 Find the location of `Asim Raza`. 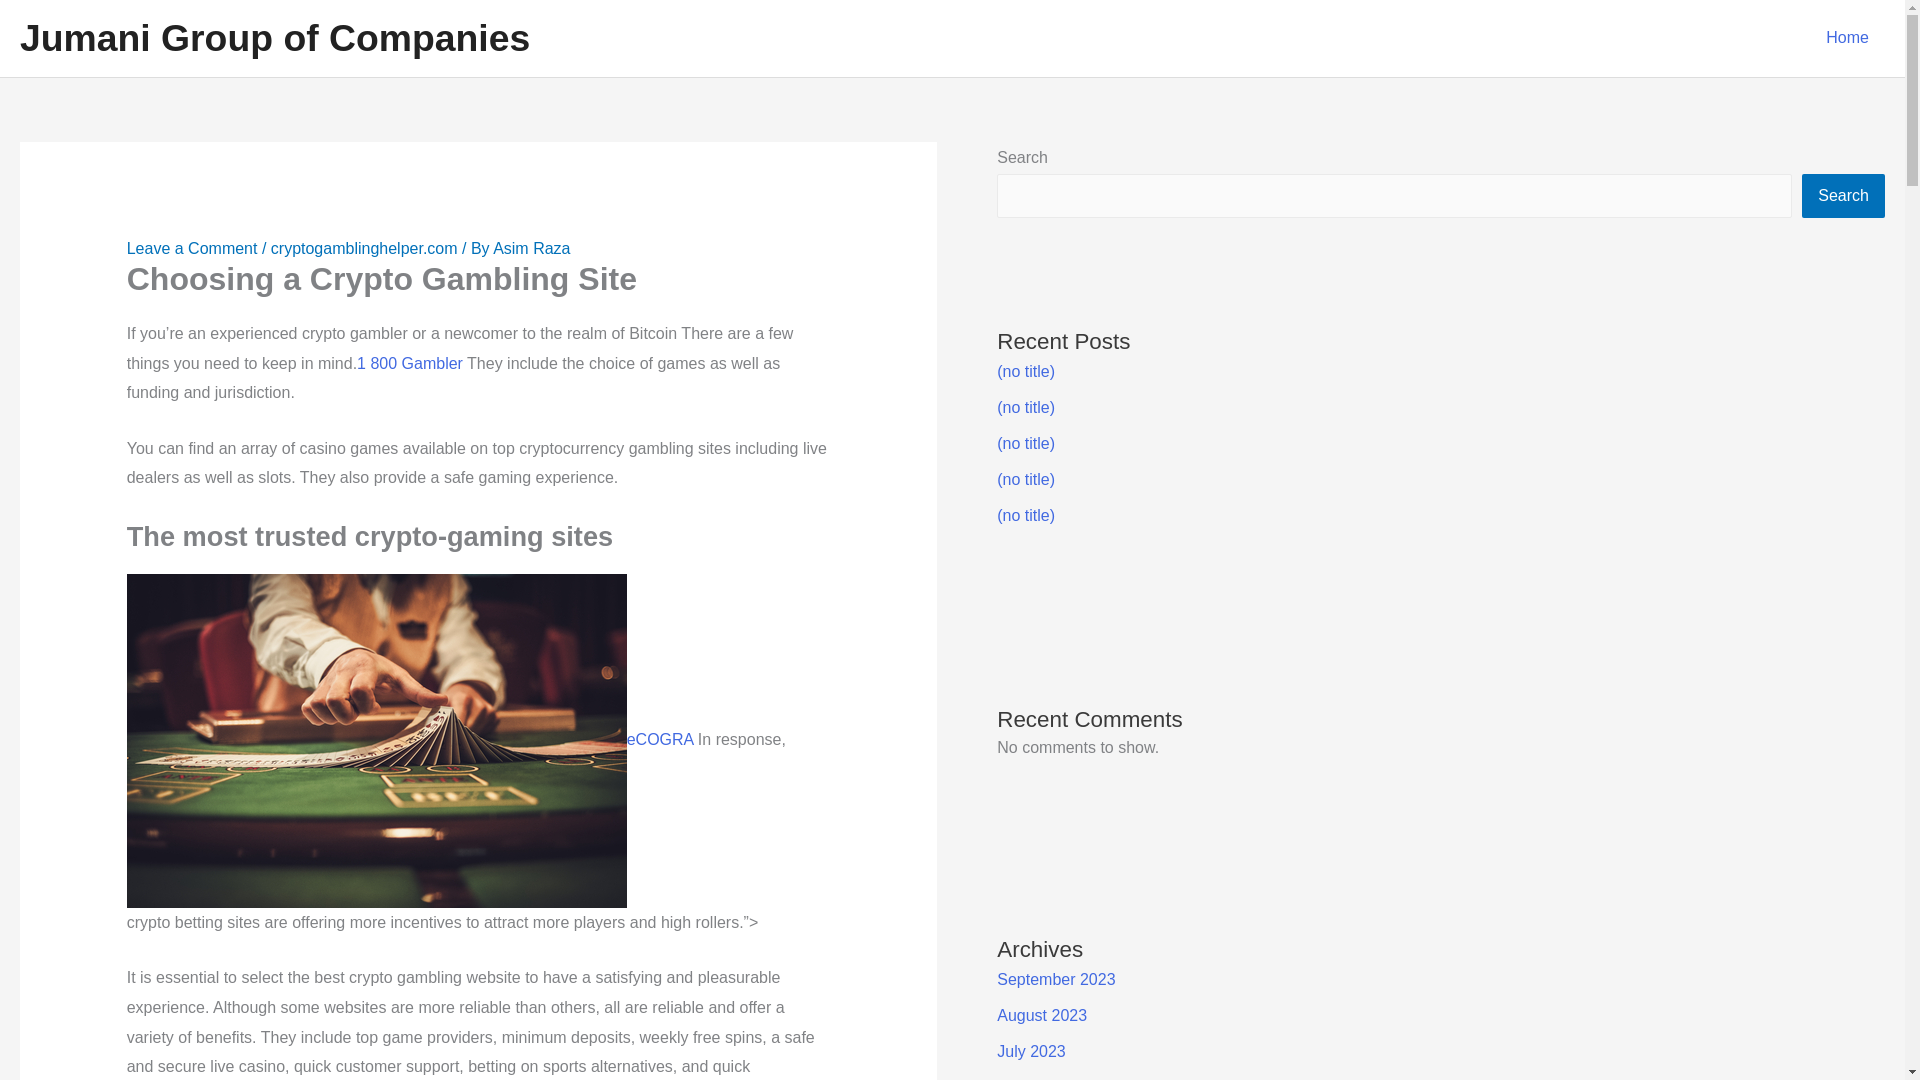

Asim Raza is located at coordinates (532, 248).